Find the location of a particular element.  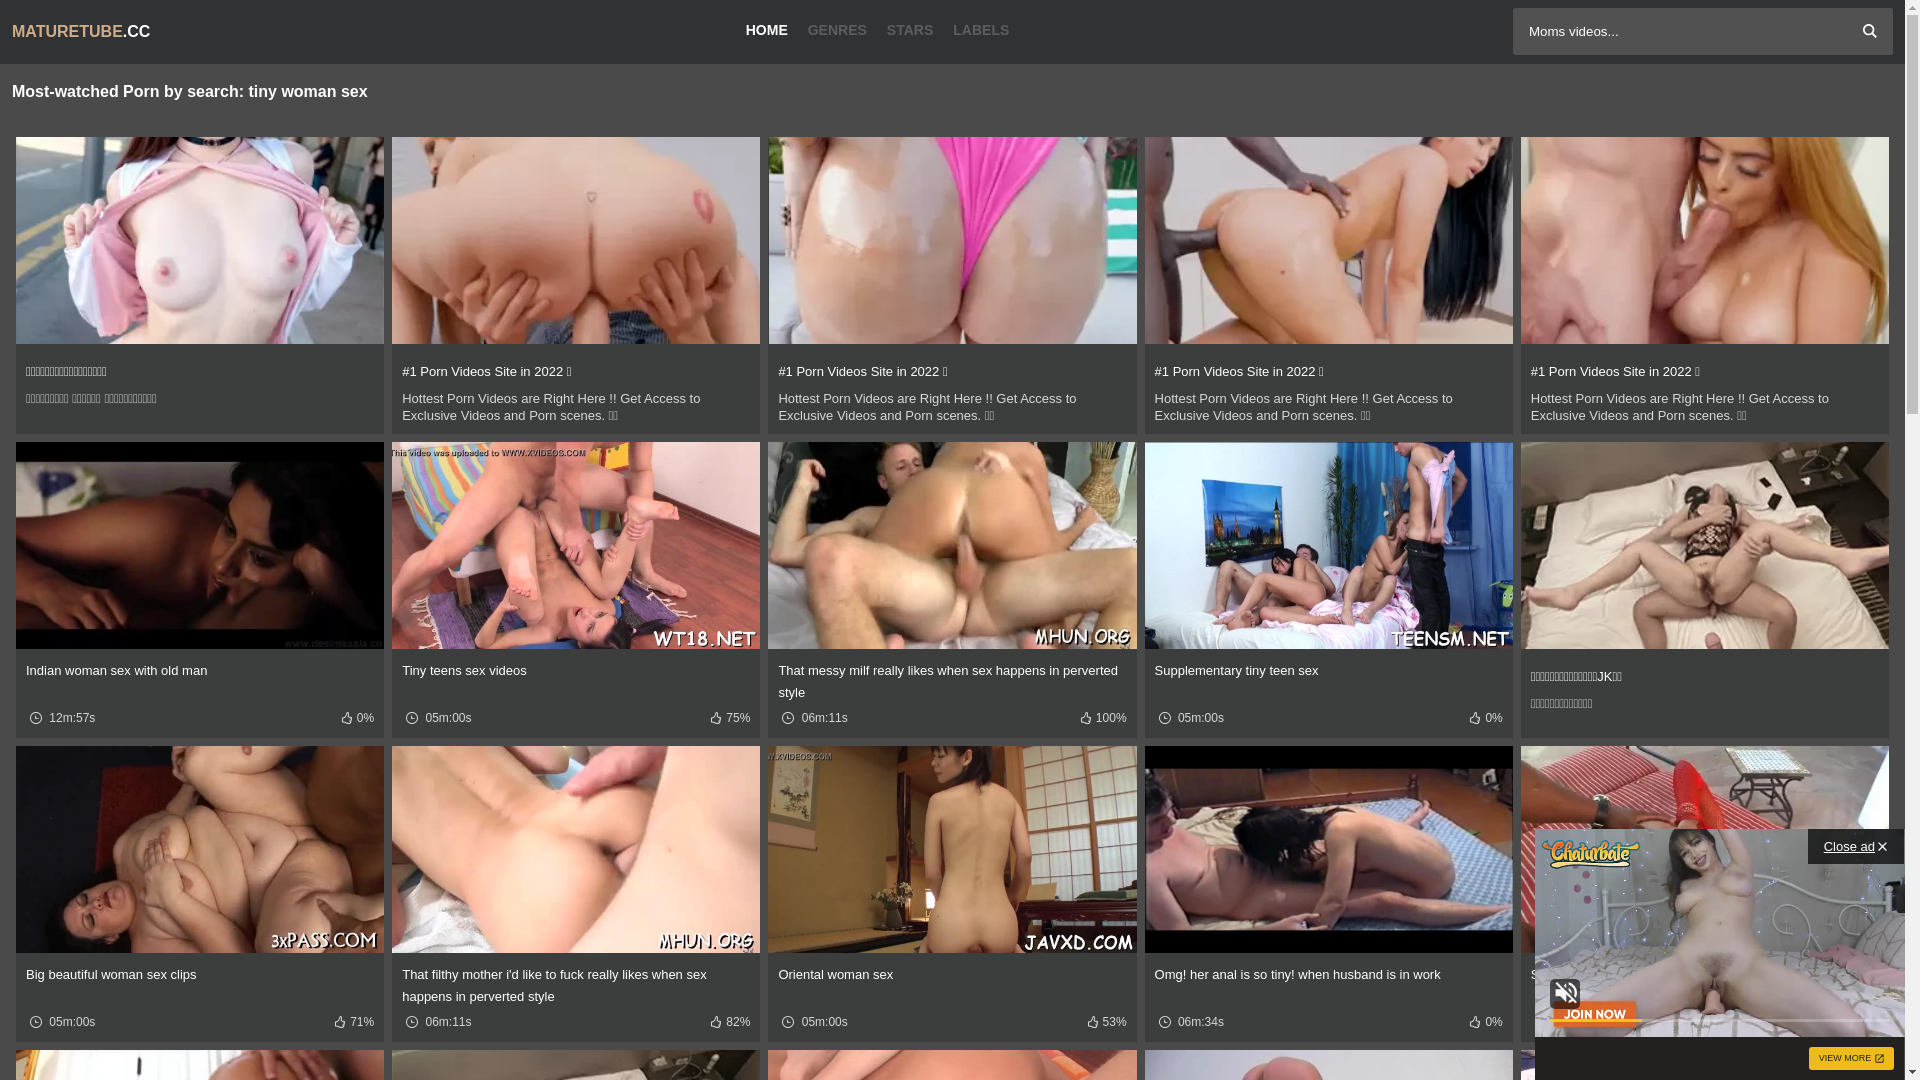

Omg! her anal is so tiny! when husband is in work is located at coordinates (1298, 974).